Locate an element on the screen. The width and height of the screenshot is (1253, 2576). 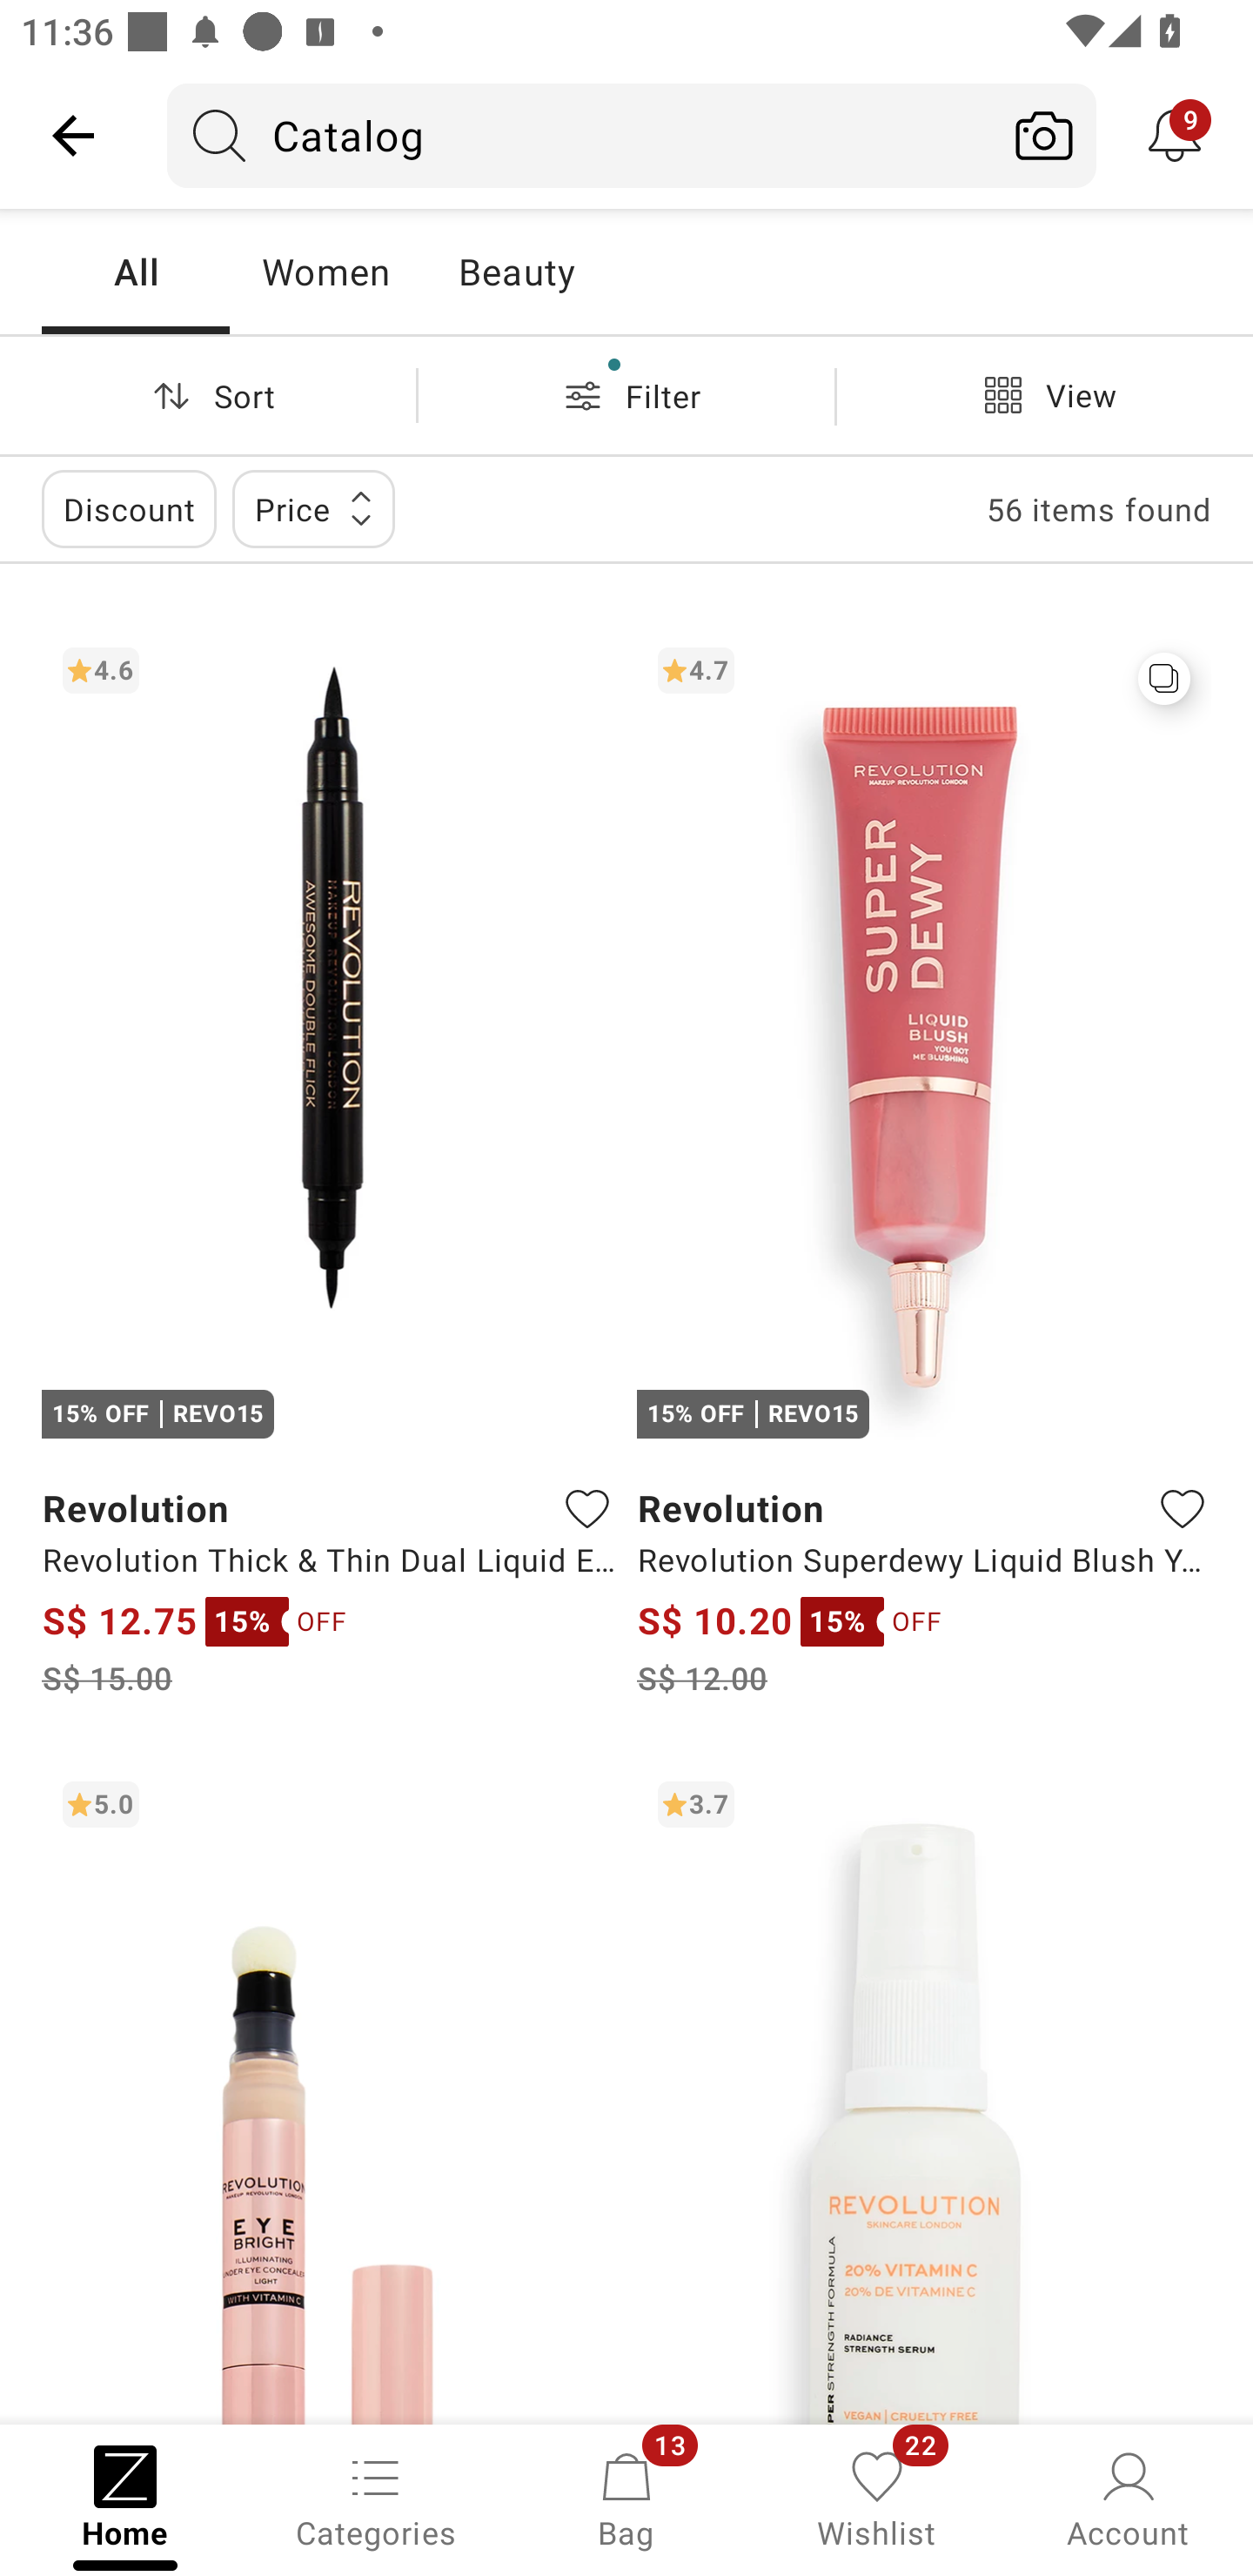
Beauty is located at coordinates (516, 272).